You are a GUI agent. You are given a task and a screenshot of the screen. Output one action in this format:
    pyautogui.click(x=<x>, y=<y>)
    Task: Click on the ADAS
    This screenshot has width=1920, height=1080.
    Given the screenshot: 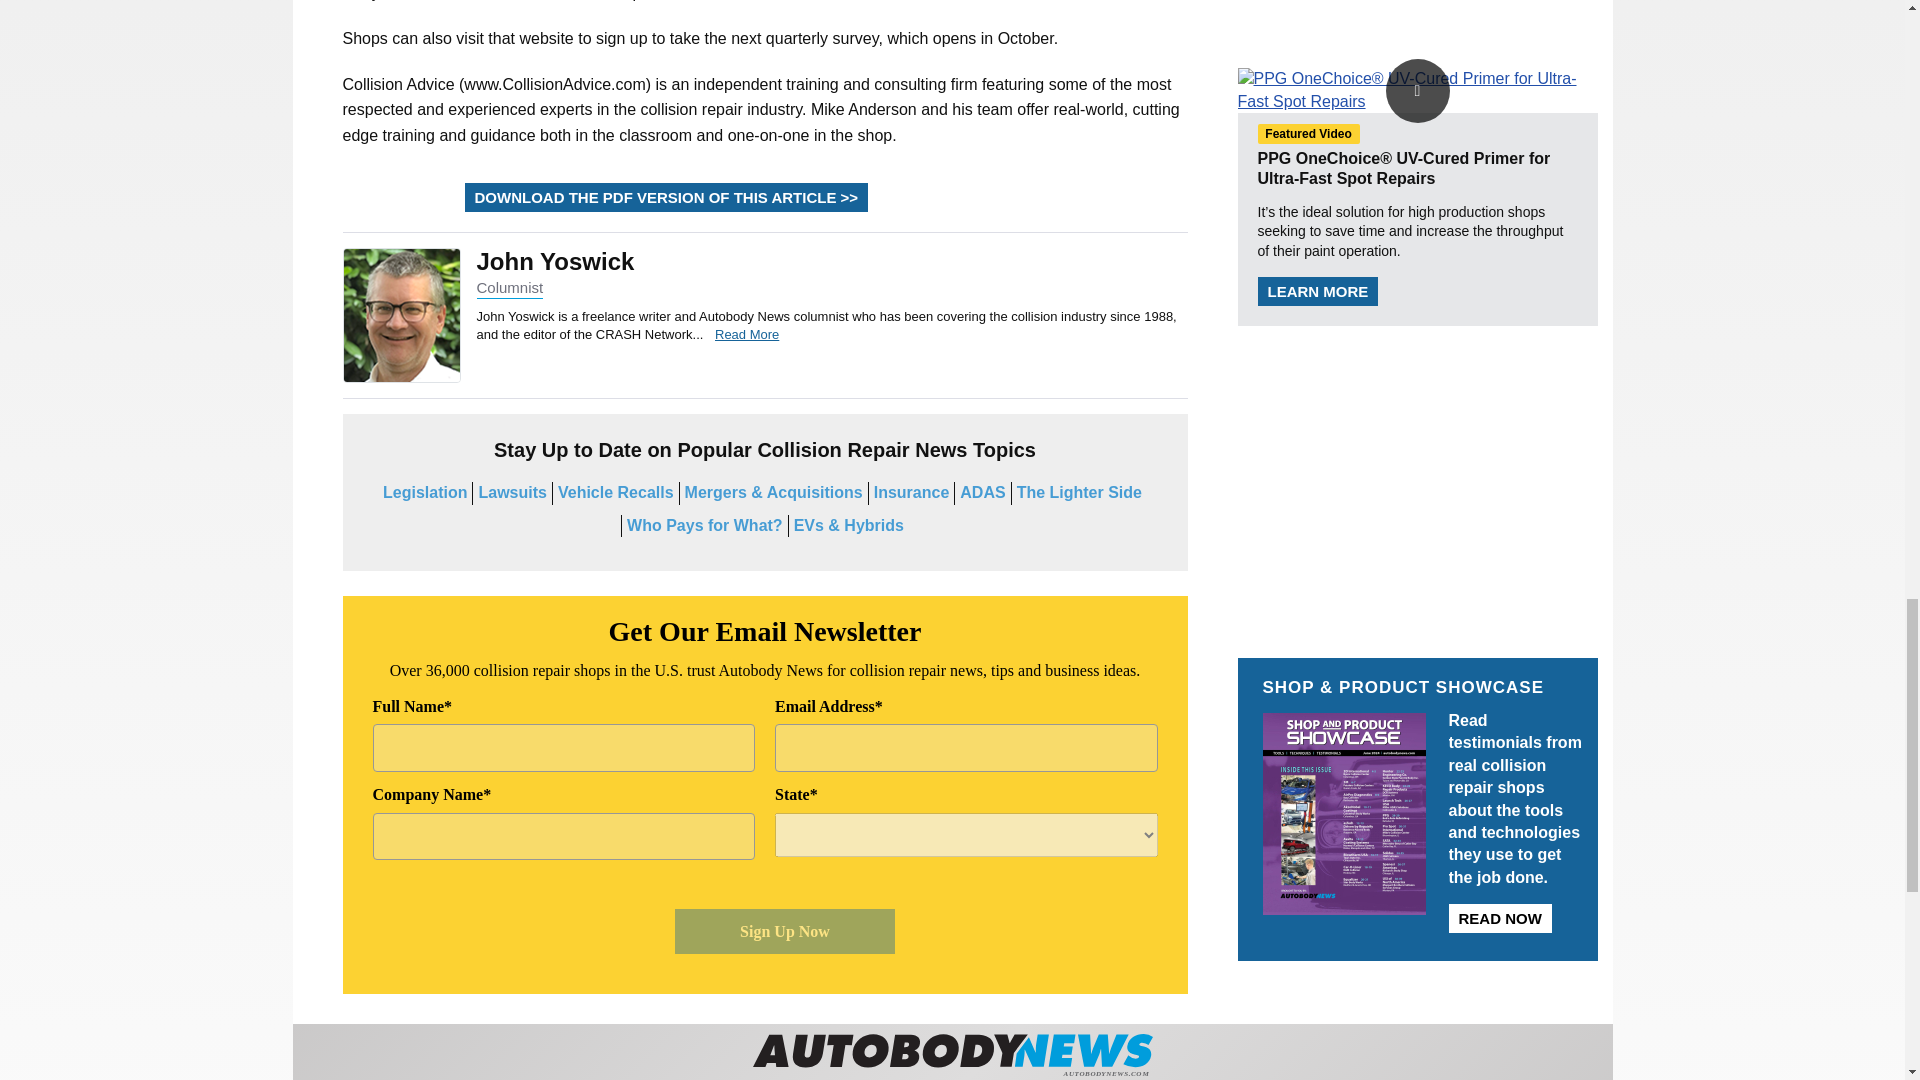 What is the action you would take?
    pyautogui.click(x=982, y=492)
    